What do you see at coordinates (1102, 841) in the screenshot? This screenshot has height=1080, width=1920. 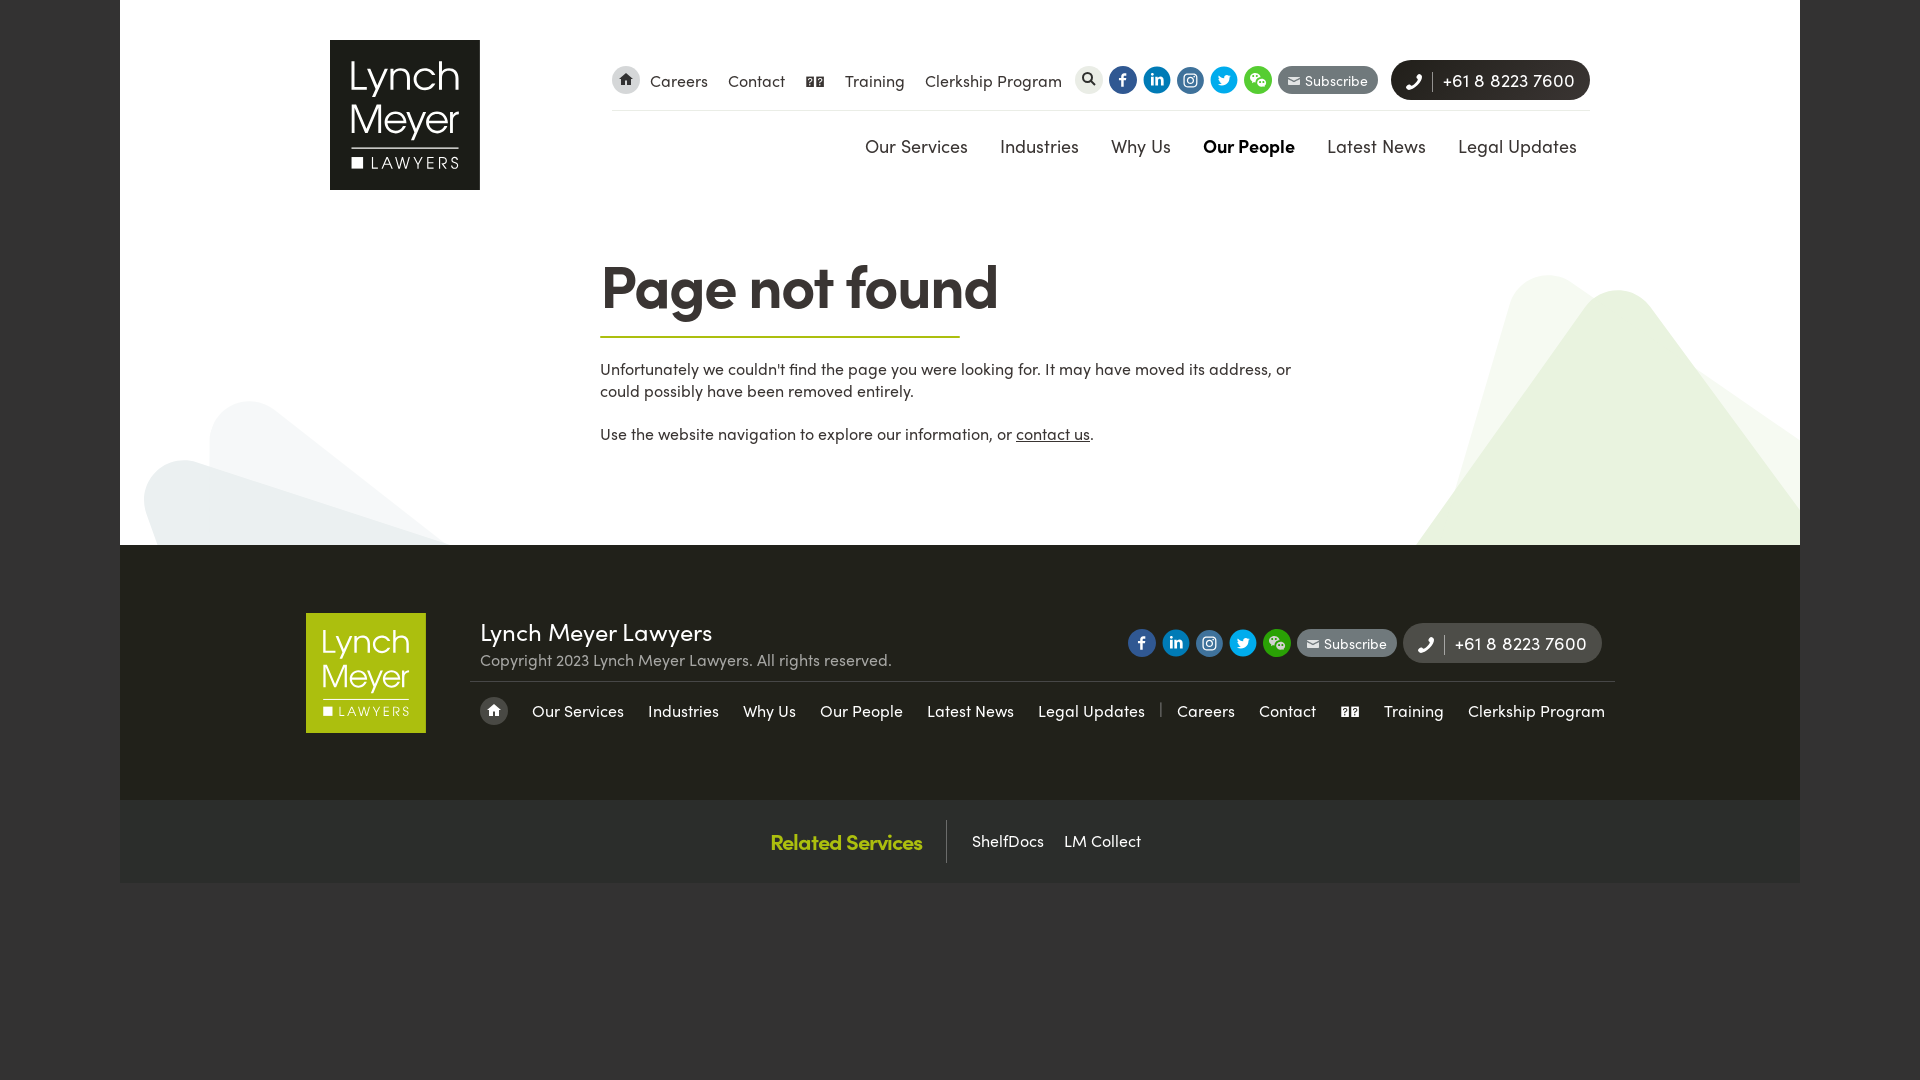 I see `LM Collect` at bounding box center [1102, 841].